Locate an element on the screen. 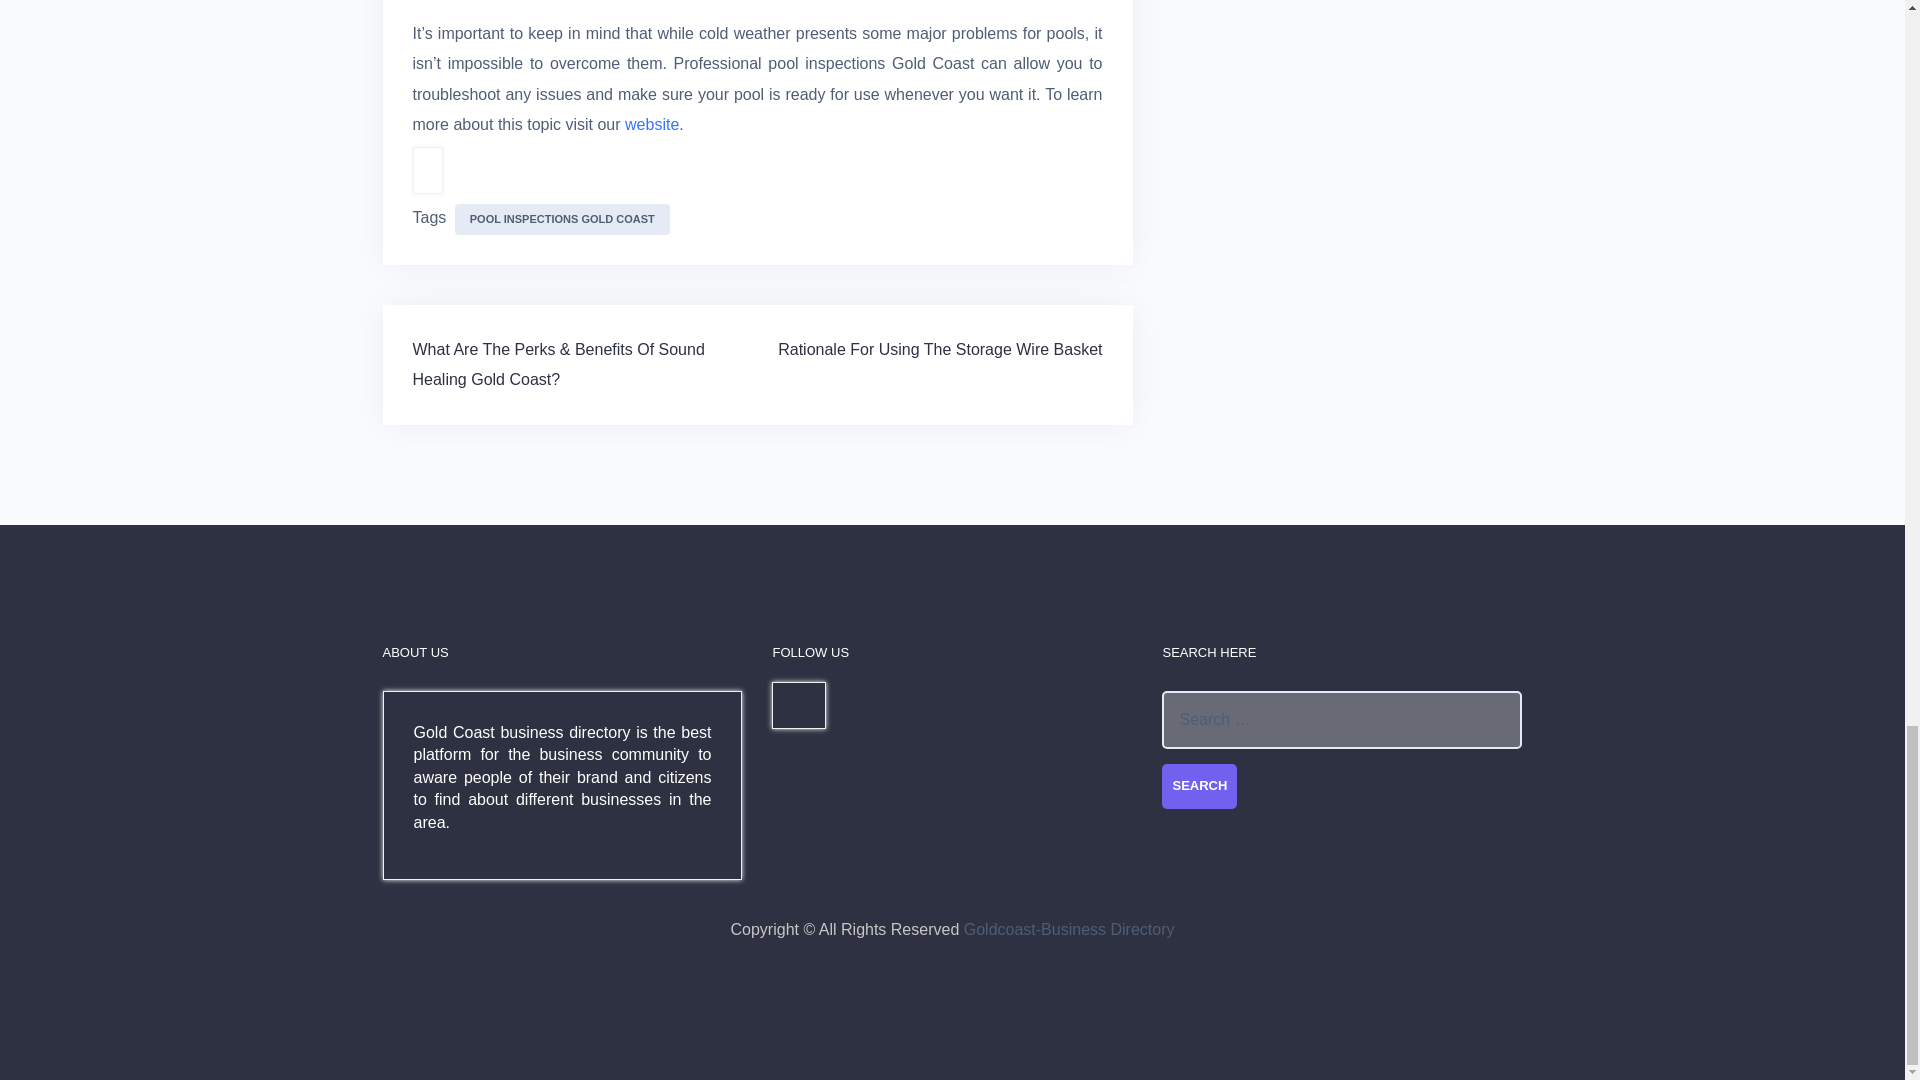 The width and height of the screenshot is (1920, 1080). Search is located at coordinates (1198, 786).